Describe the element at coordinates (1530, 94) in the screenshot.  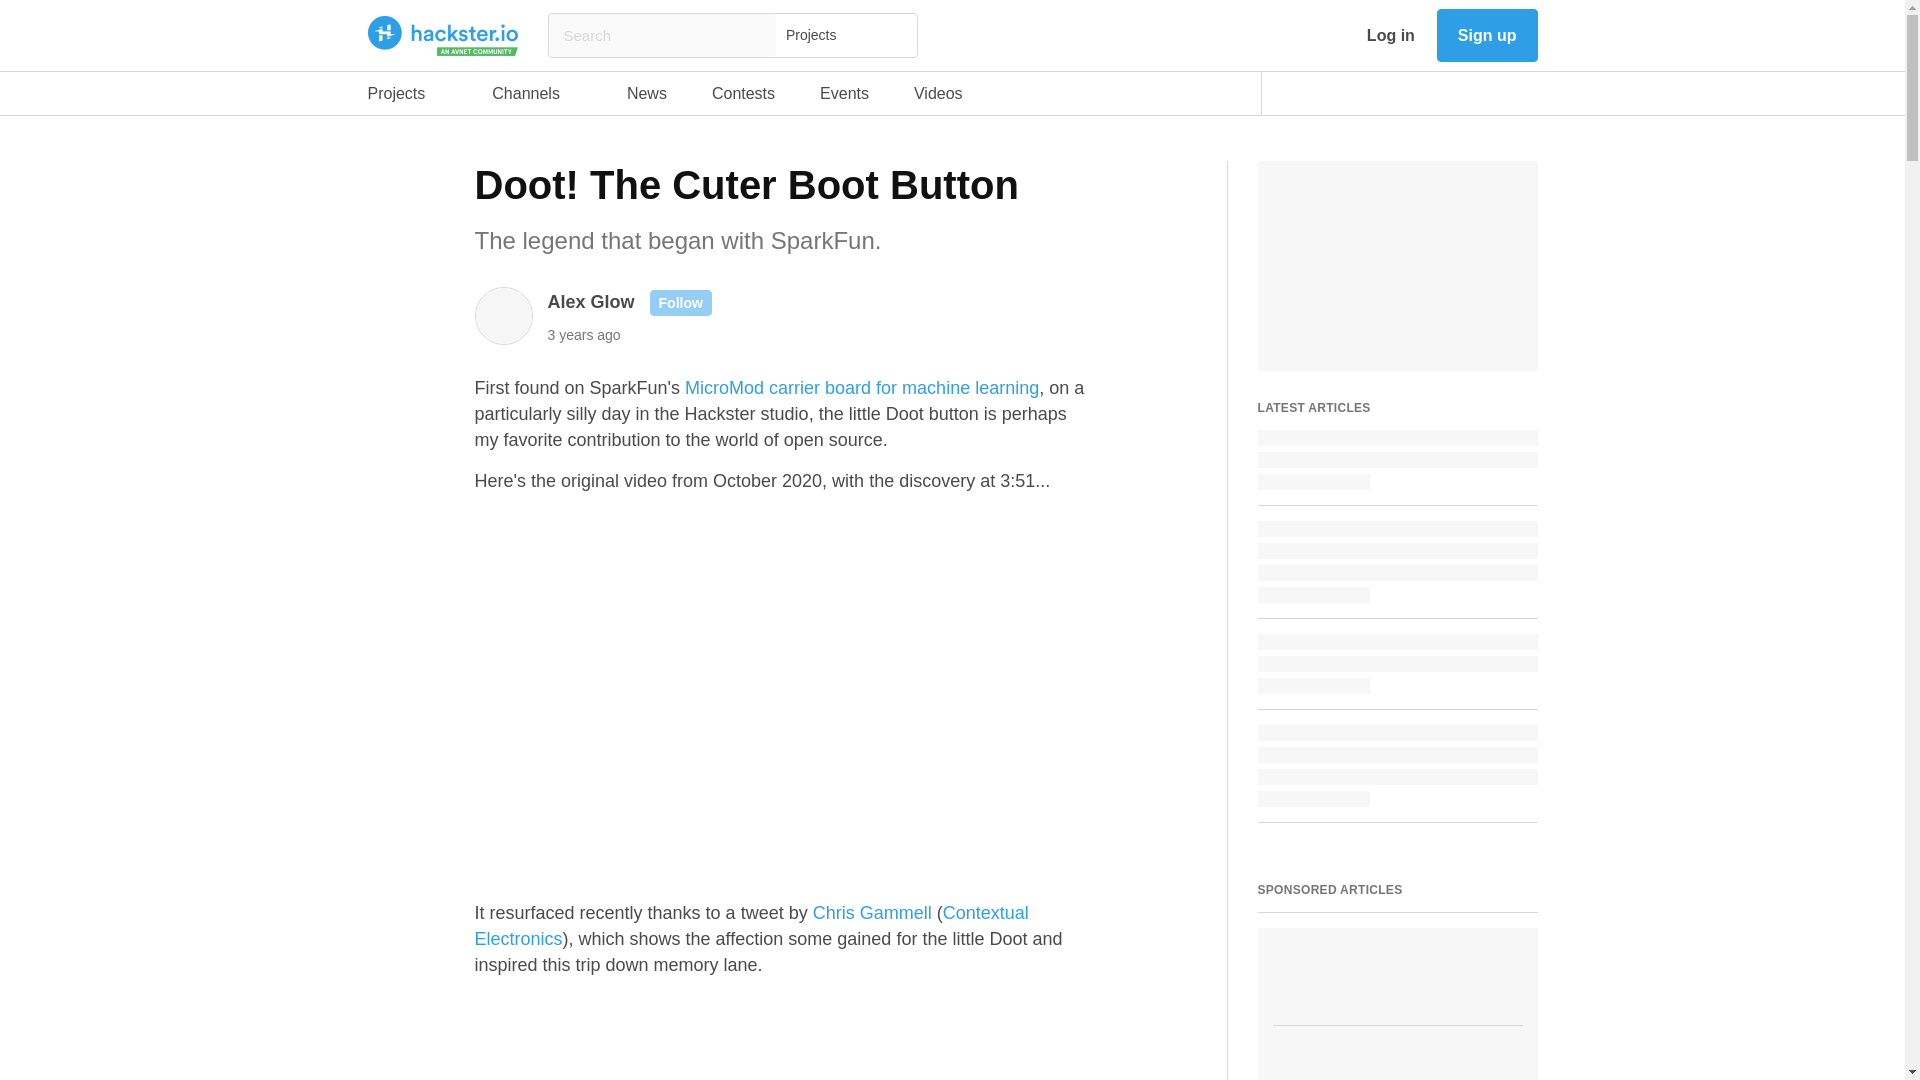
I see `News` at that location.